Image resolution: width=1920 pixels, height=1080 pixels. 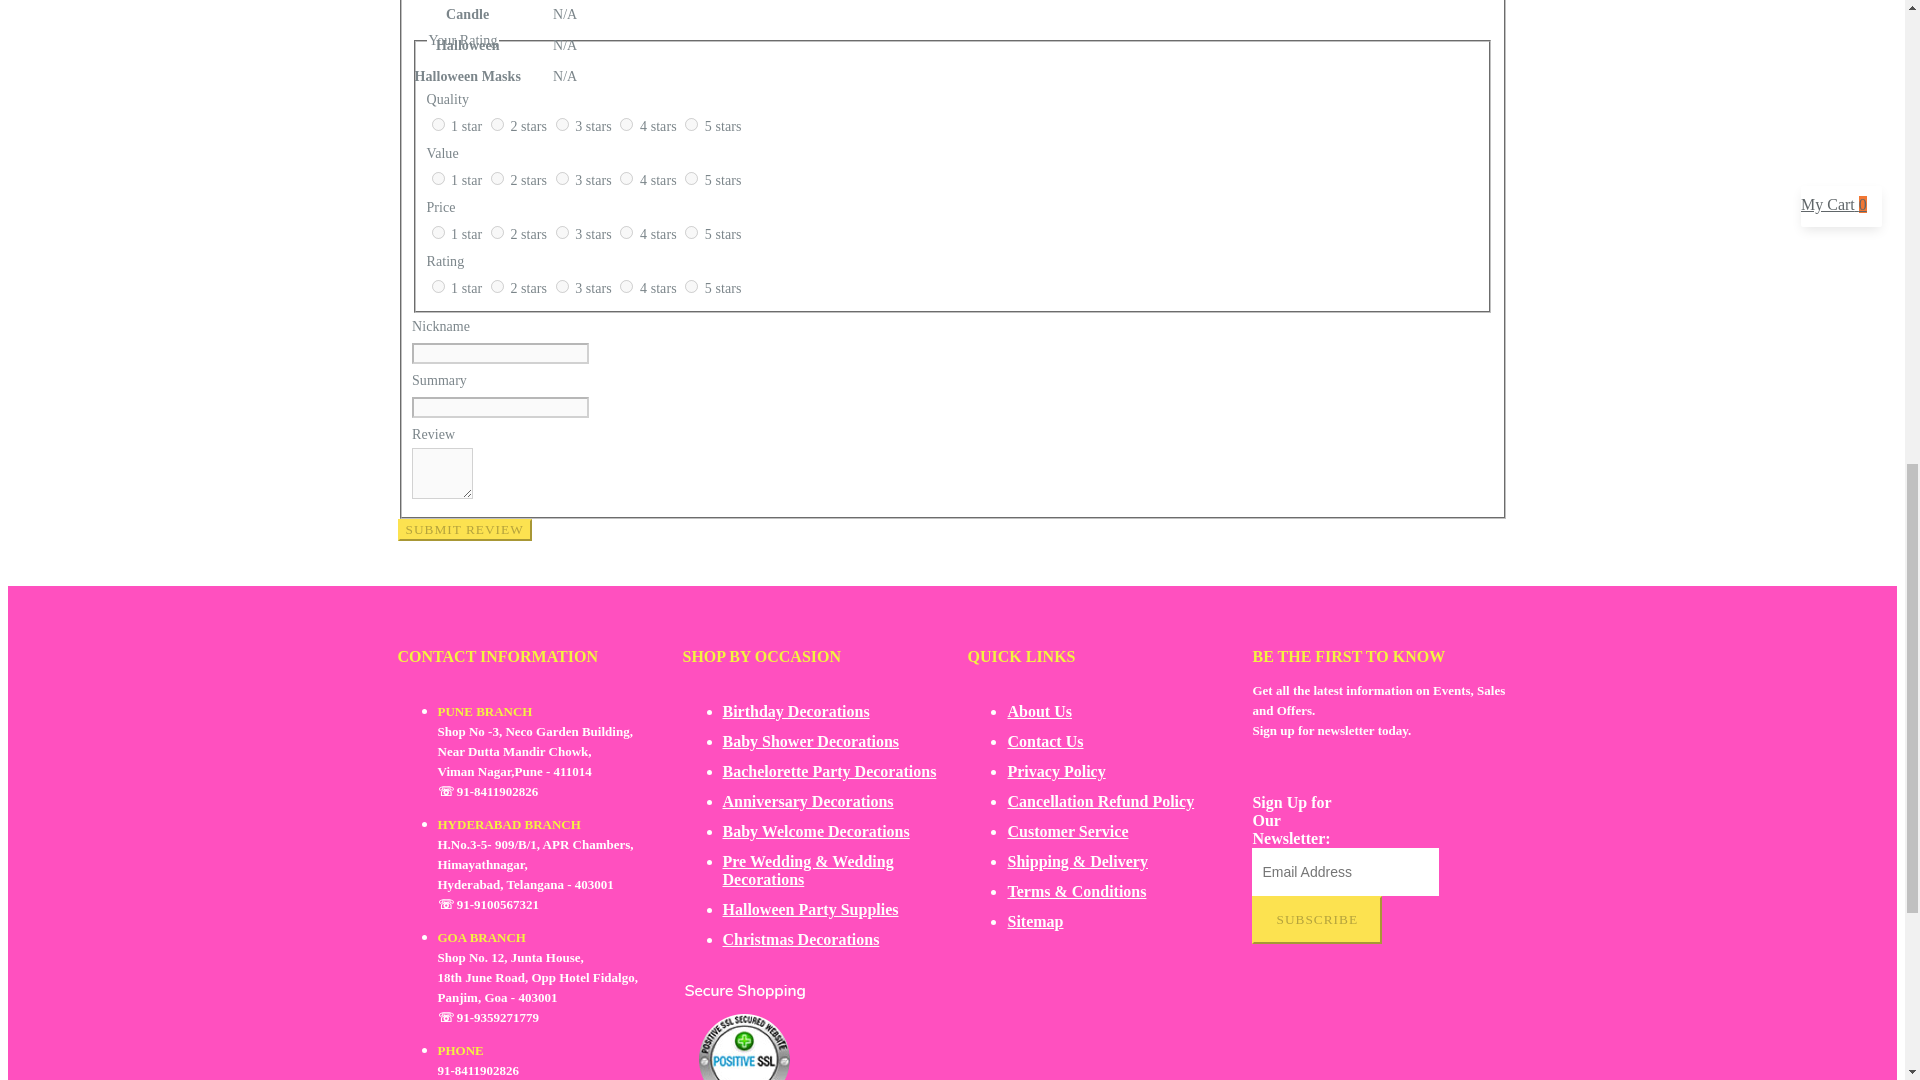 What do you see at coordinates (497, 178) in the screenshot?
I see `7` at bounding box center [497, 178].